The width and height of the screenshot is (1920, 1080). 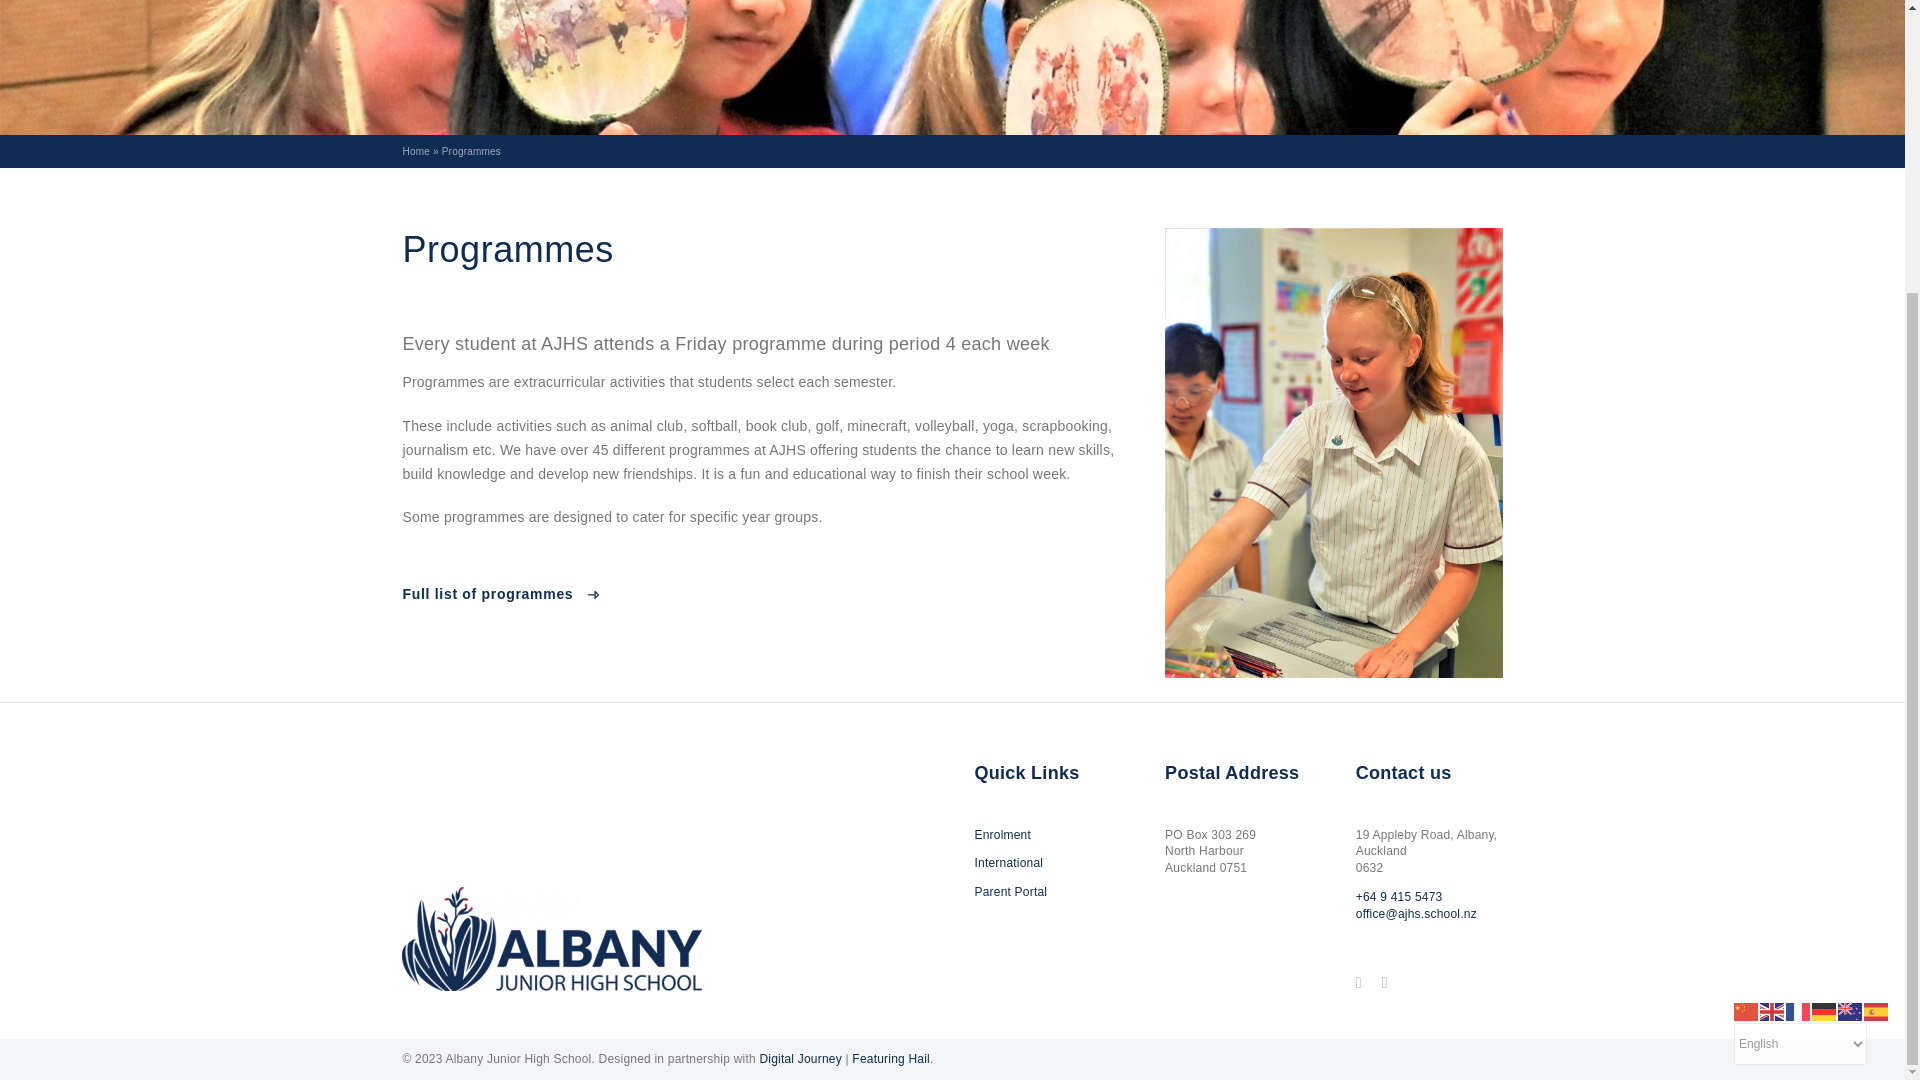 I want to click on English, so click(x=1772, y=620).